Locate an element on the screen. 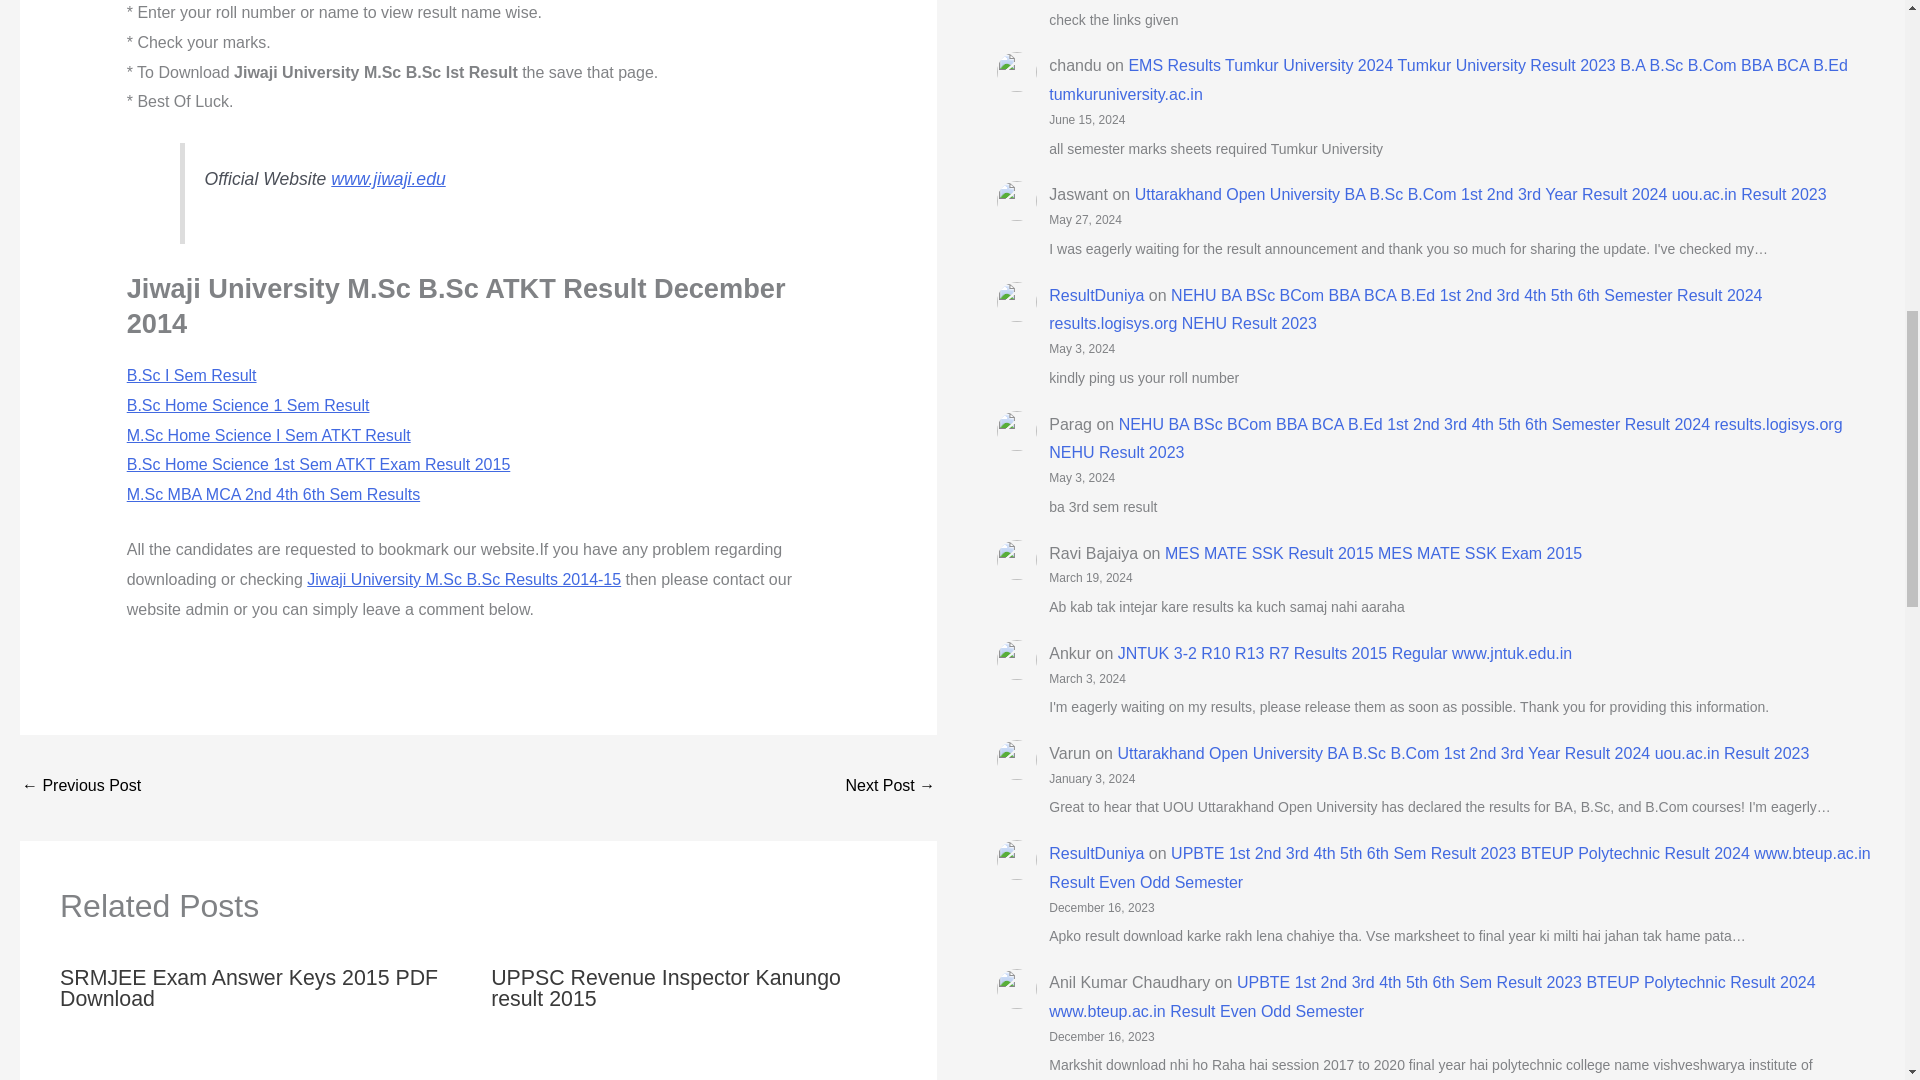 Image resolution: width=1920 pixels, height=1080 pixels. SRMJEE Exam Answer Keys 2015 PDF Download is located at coordinates (248, 988).